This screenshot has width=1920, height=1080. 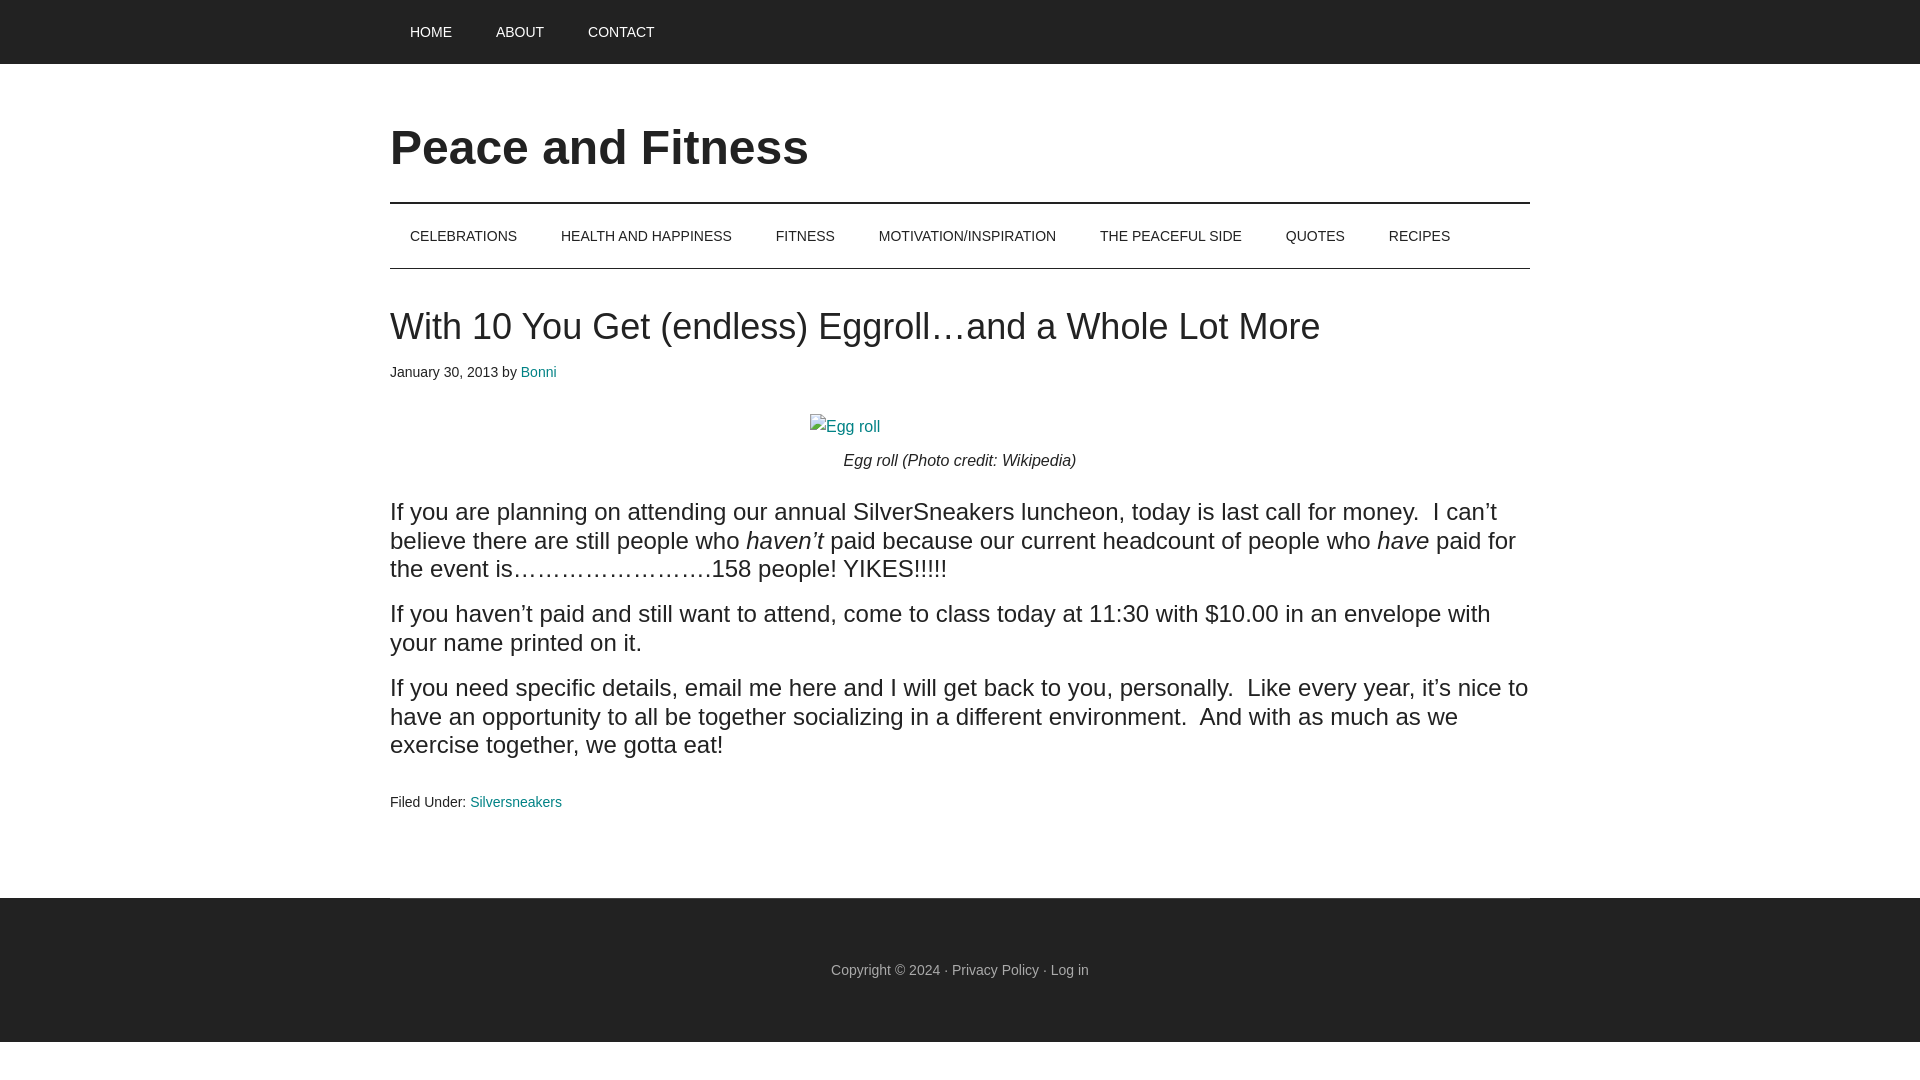 I want to click on CELEBRATIONS, so click(x=463, y=236).